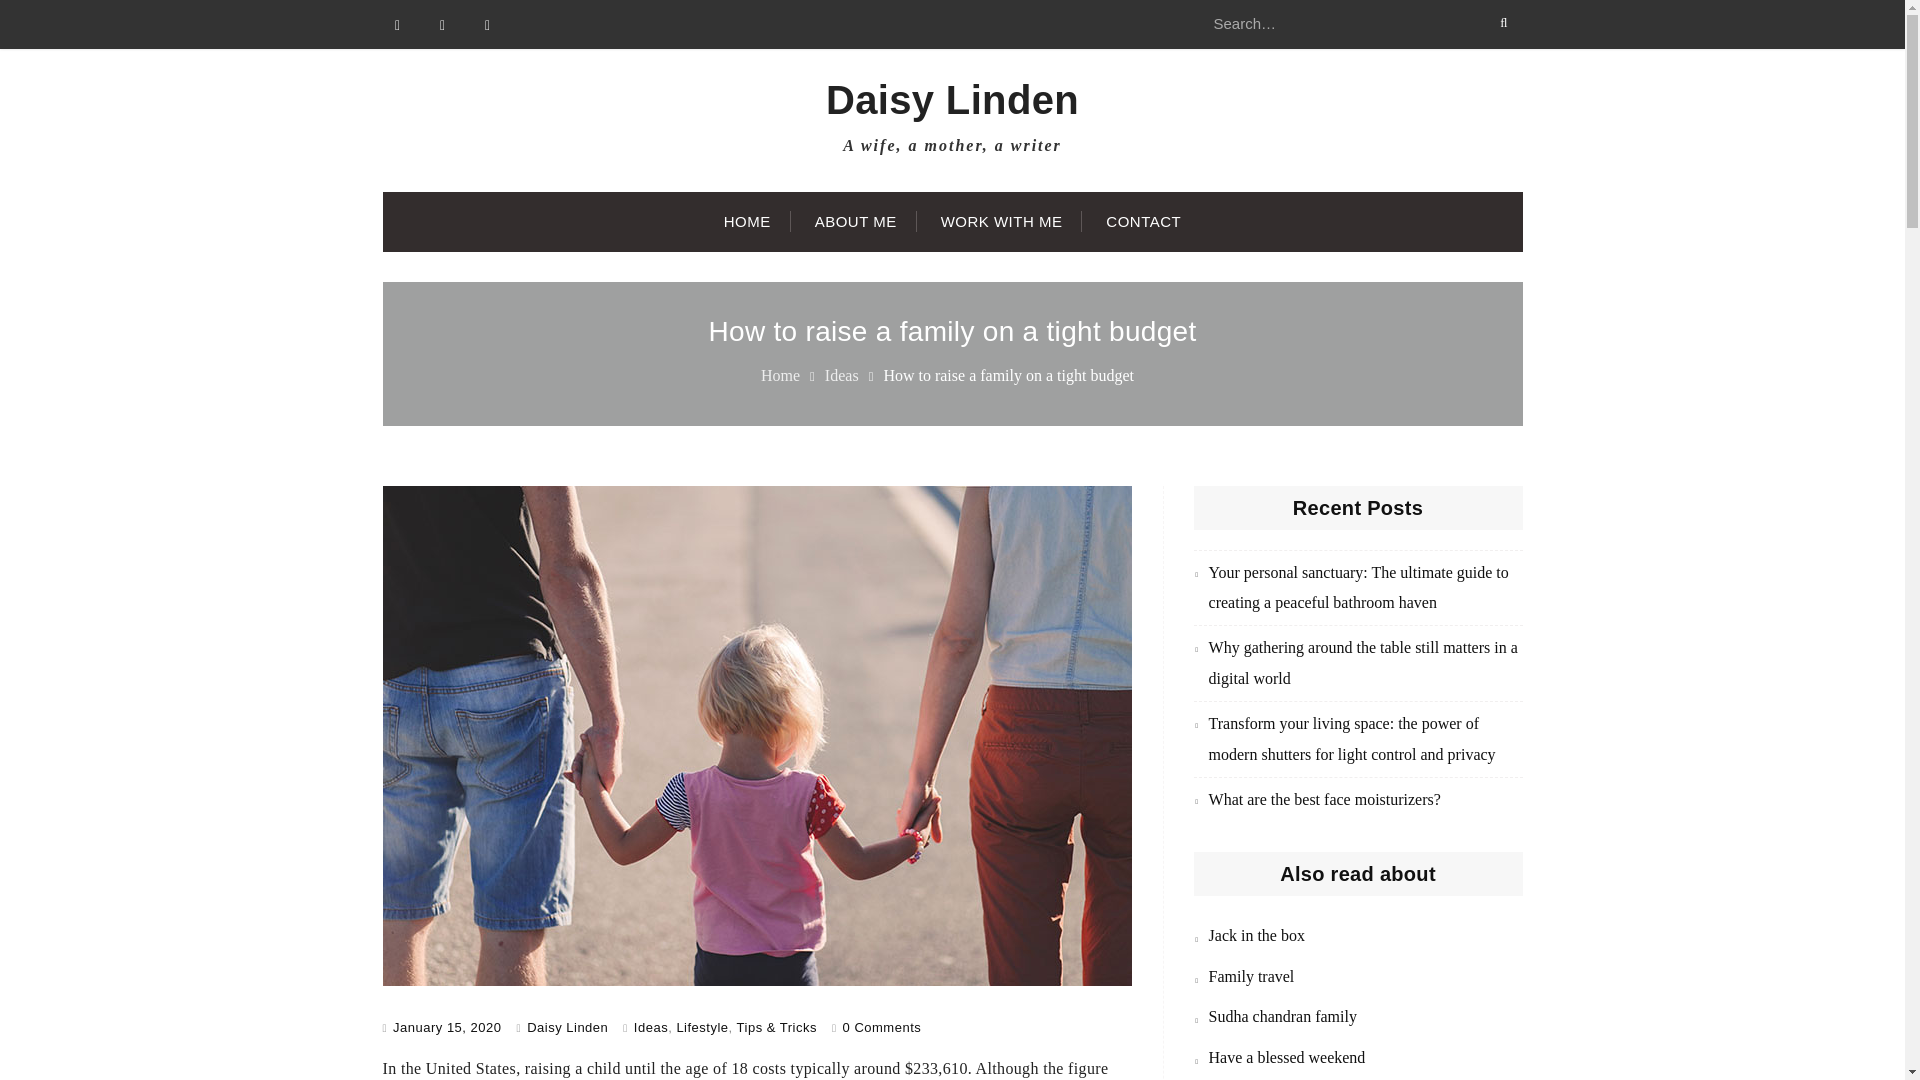 Image resolution: width=1920 pixels, height=1080 pixels. I want to click on 0 Comments, so click(882, 1026).